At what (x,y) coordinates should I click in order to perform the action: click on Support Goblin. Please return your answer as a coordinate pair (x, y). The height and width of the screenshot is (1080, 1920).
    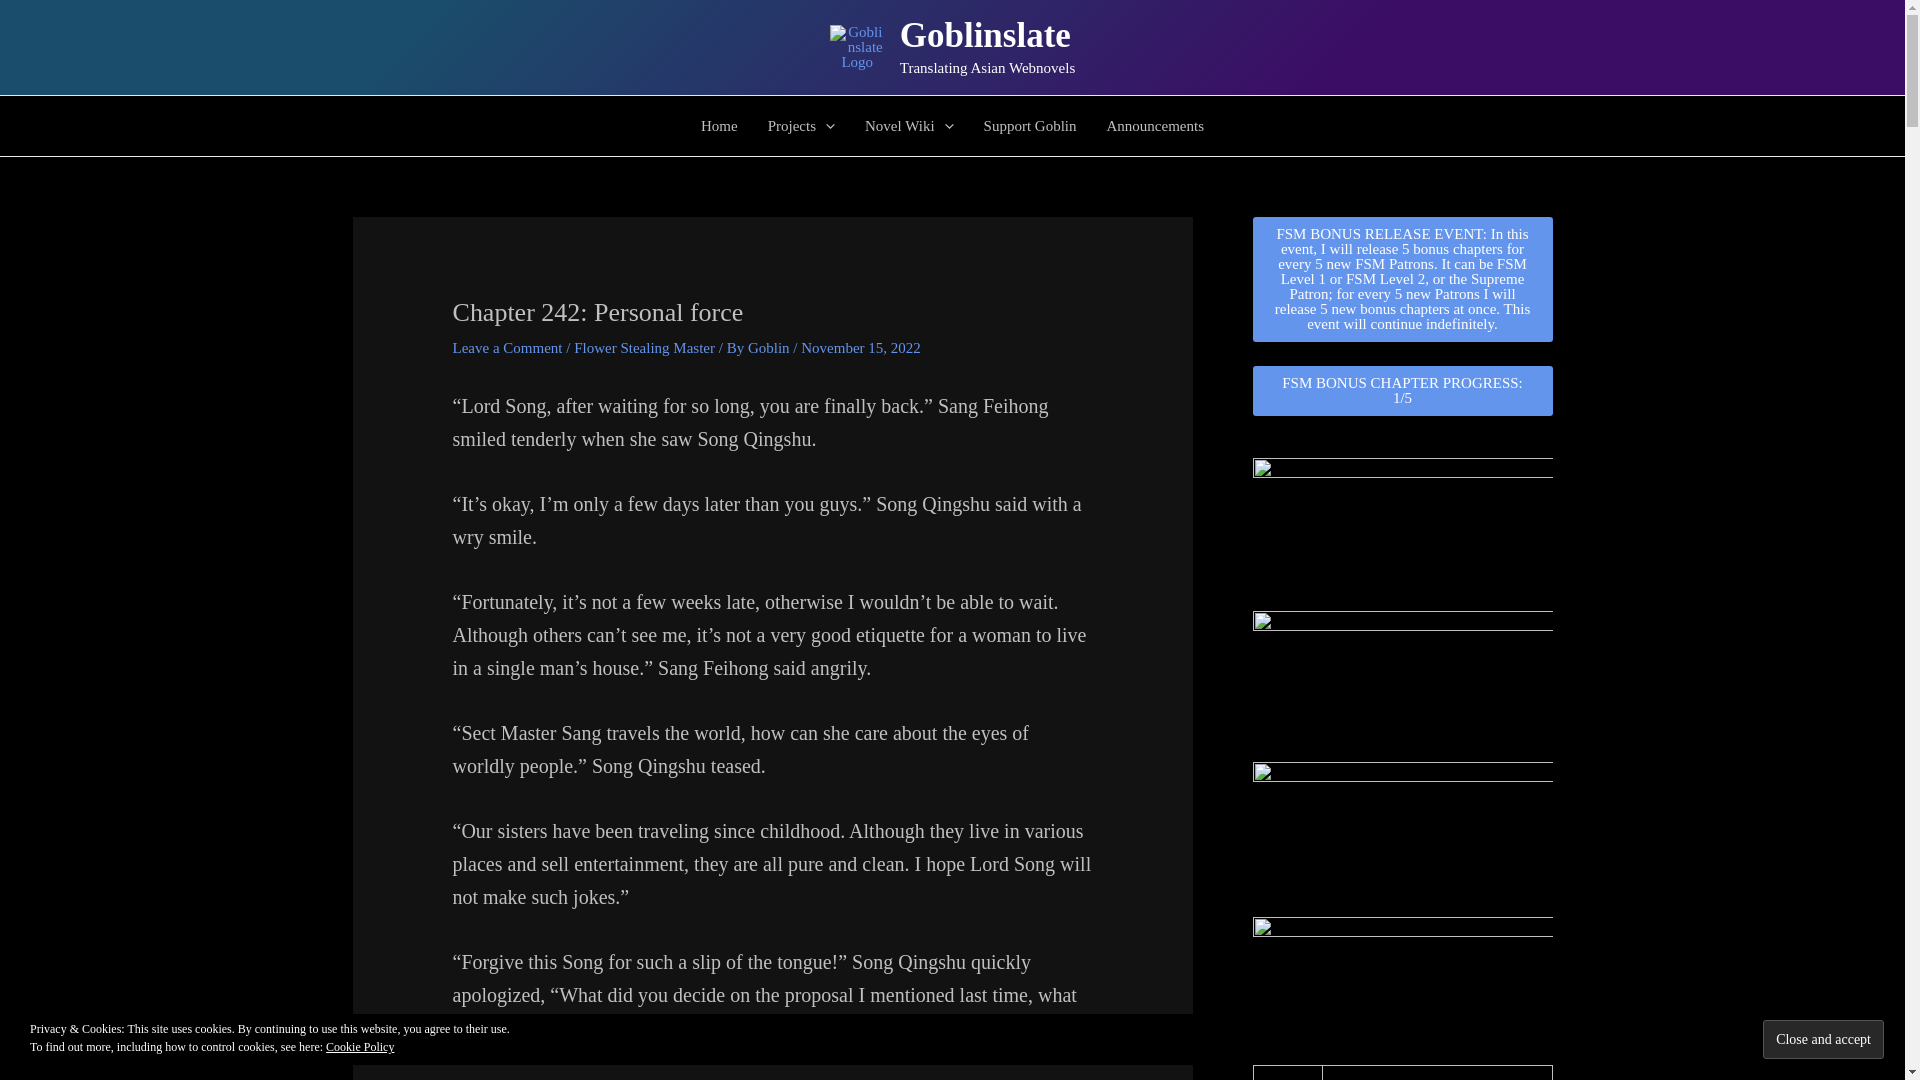
    Looking at the image, I should click on (1030, 126).